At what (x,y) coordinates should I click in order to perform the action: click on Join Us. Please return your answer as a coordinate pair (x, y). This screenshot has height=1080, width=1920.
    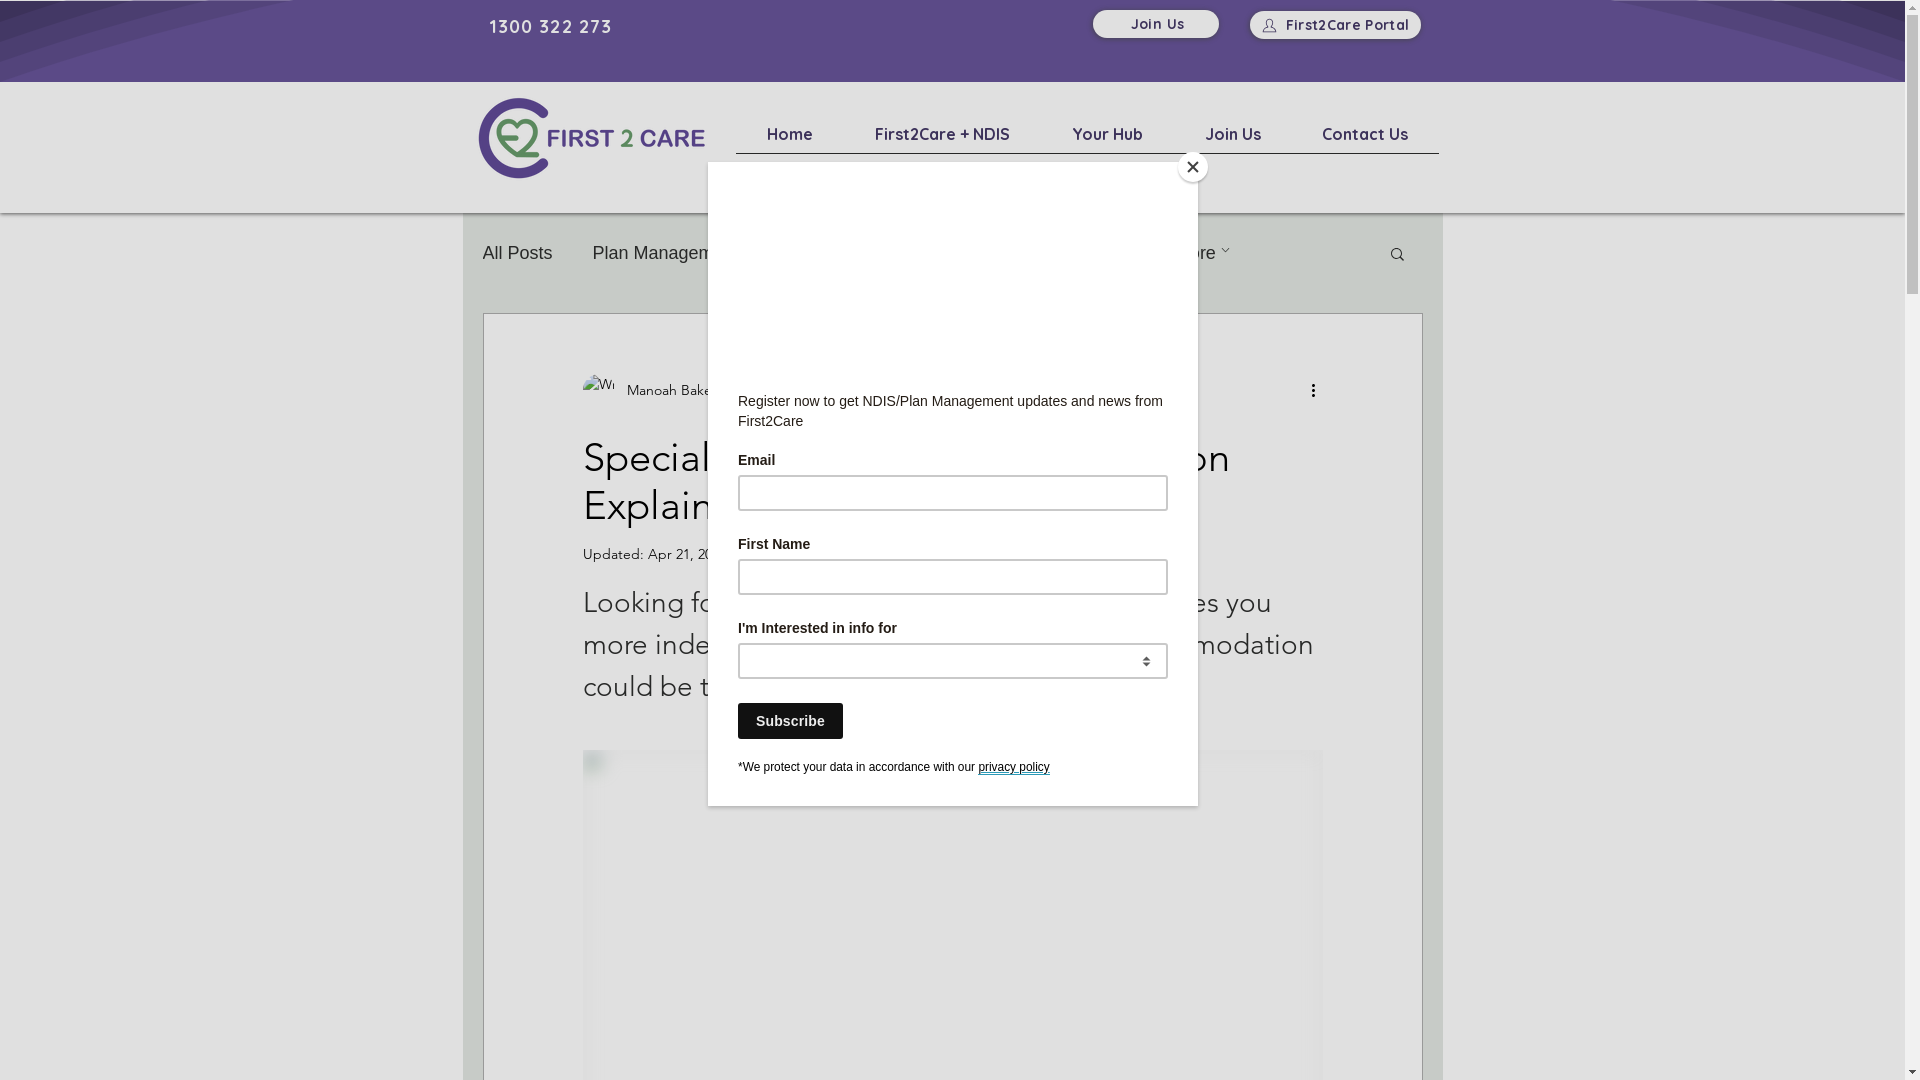
    Looking at the image, I should click on (1233, 141).